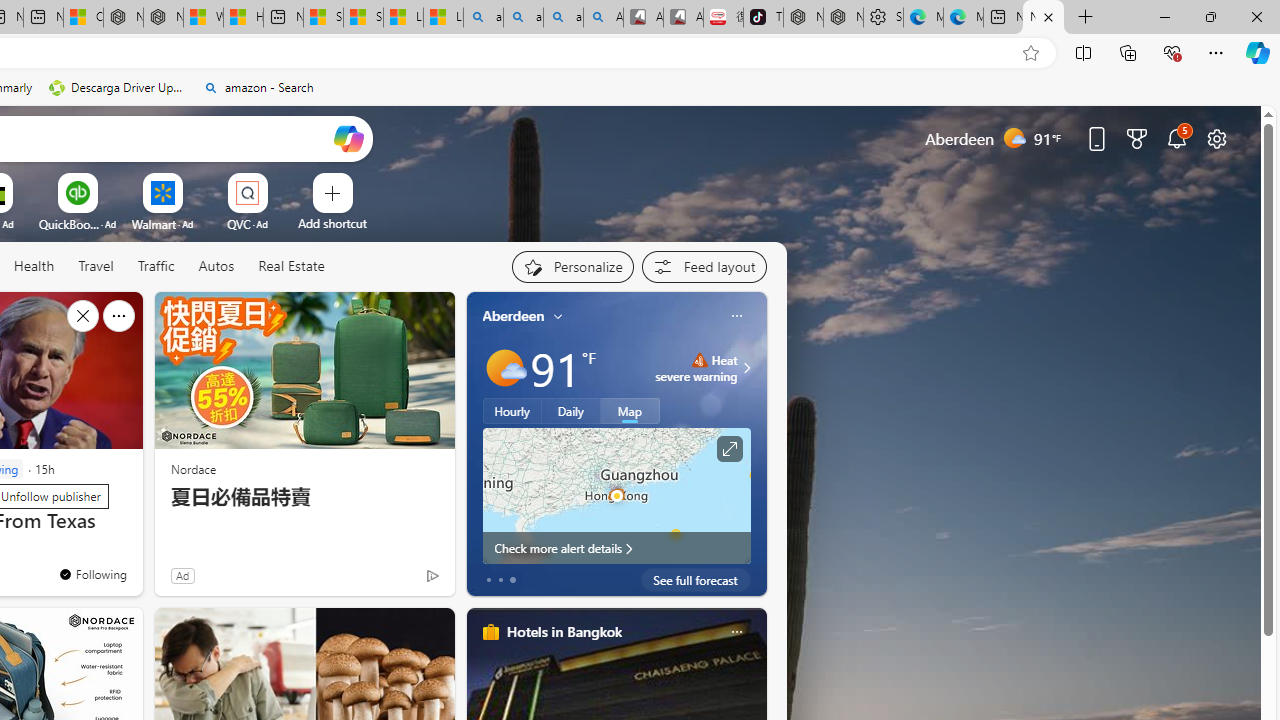 This screenshot has width=1280, height=720. I want to click on Hourly, so click(512, 411).